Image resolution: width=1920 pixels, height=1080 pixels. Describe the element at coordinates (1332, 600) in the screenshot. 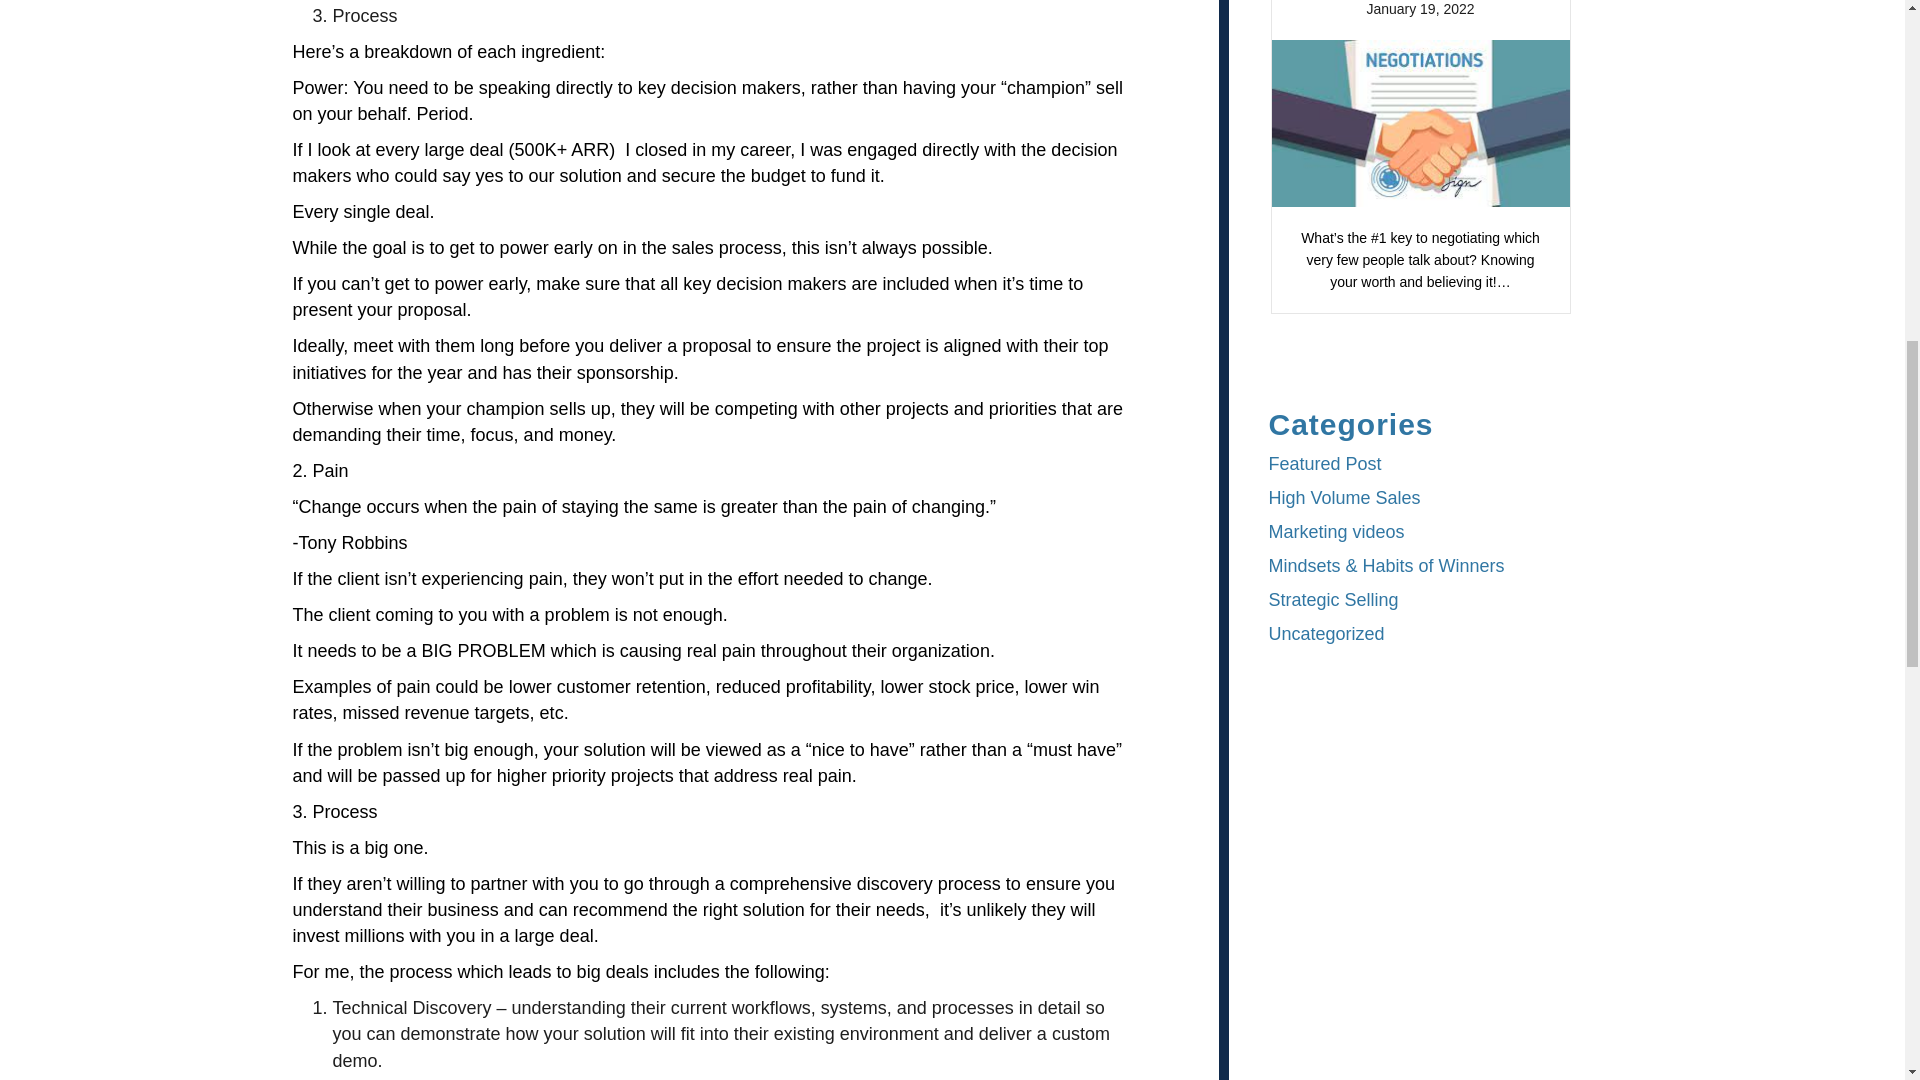

I see `Strategic Selling` at that location.